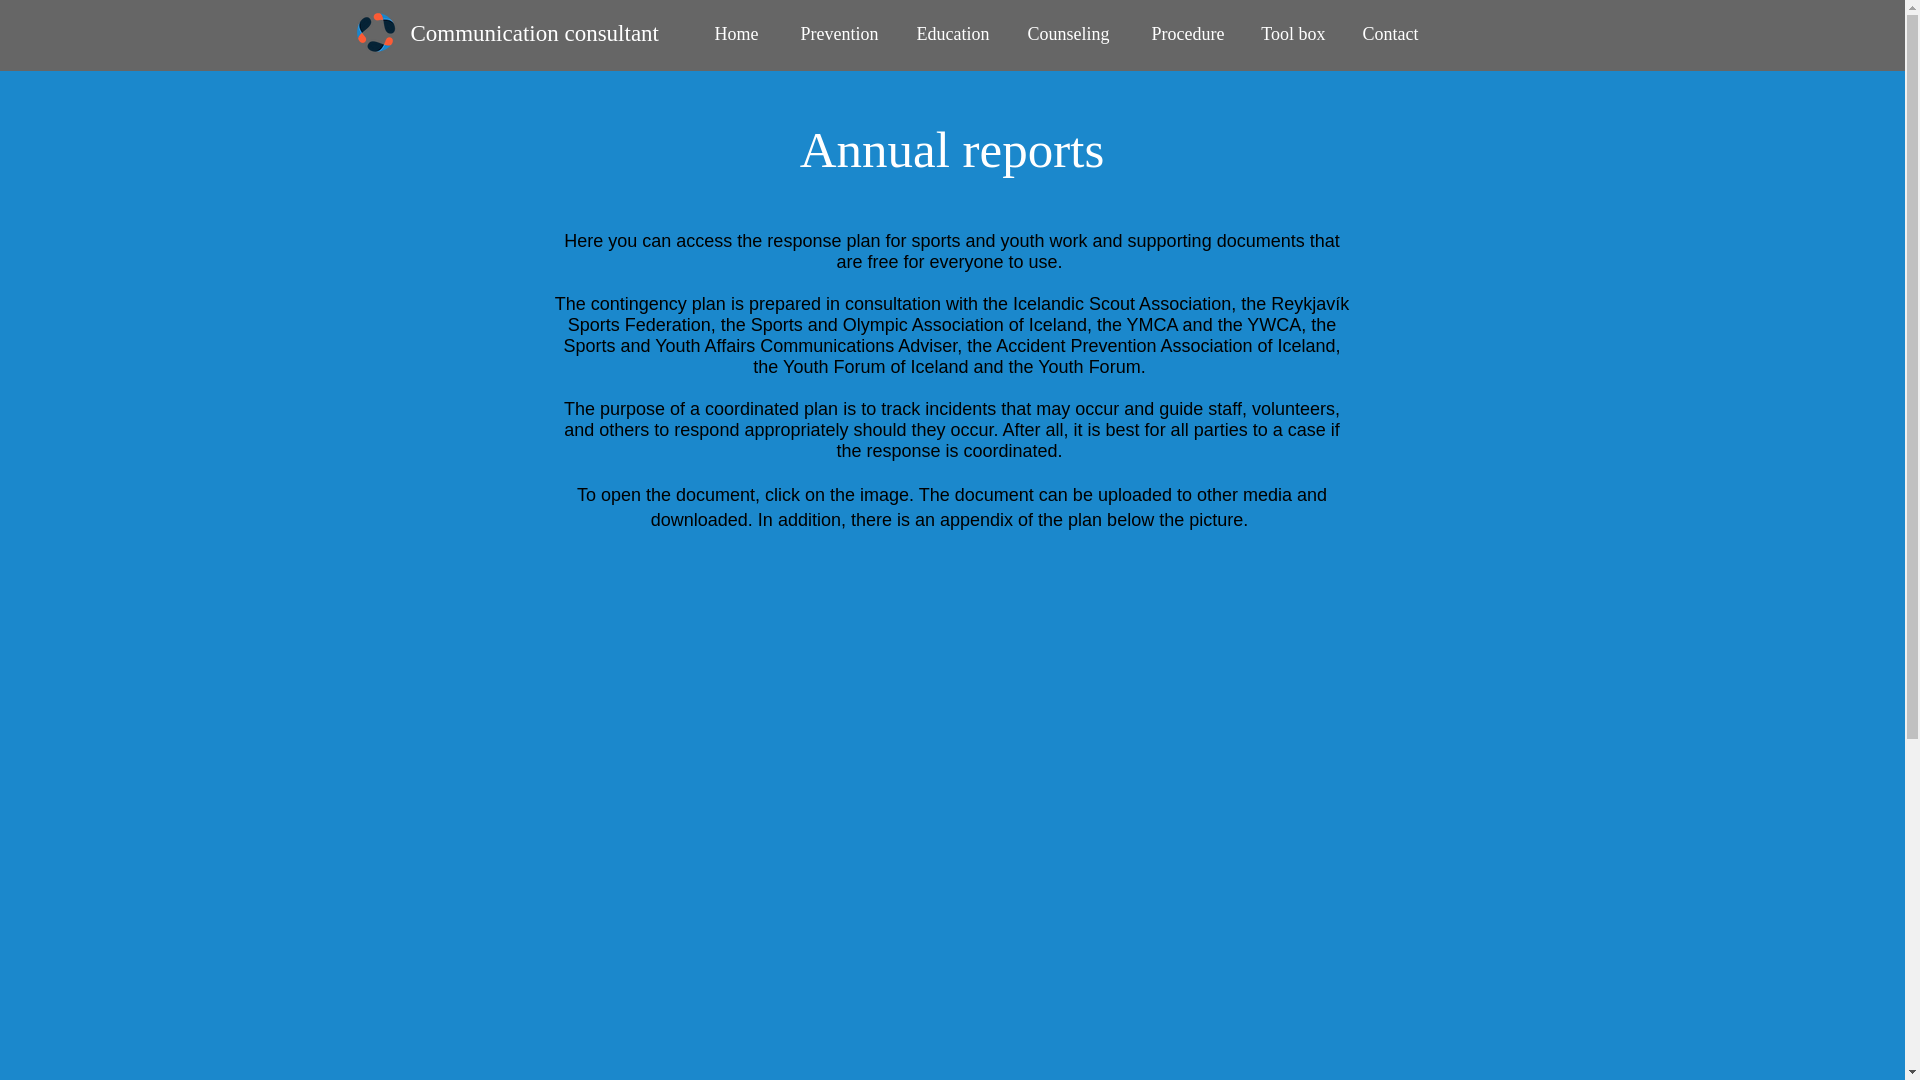 Image resolution: width=1920 pixels, height=1080 pixels. I want to click on Contact, so click(1386, 34).